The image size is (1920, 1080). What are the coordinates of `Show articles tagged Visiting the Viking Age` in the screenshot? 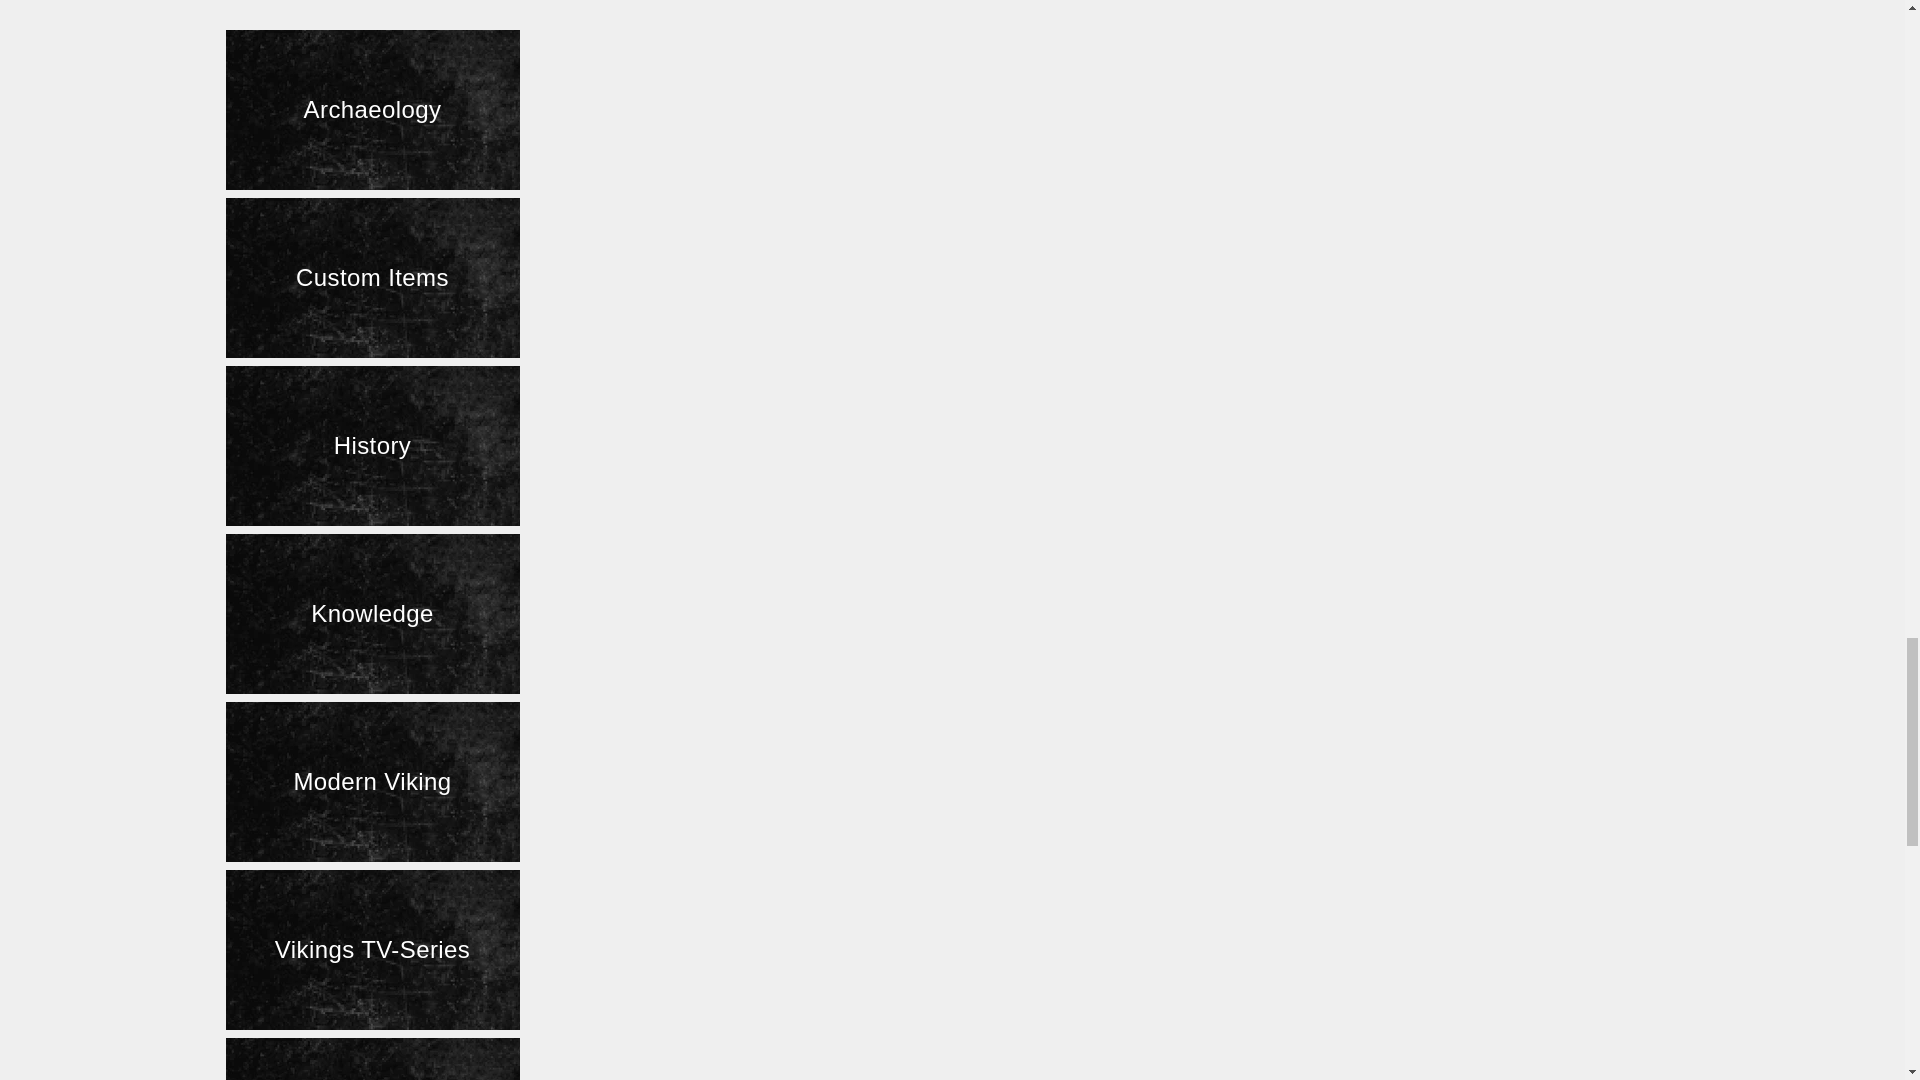 It's located at (373, 1058).